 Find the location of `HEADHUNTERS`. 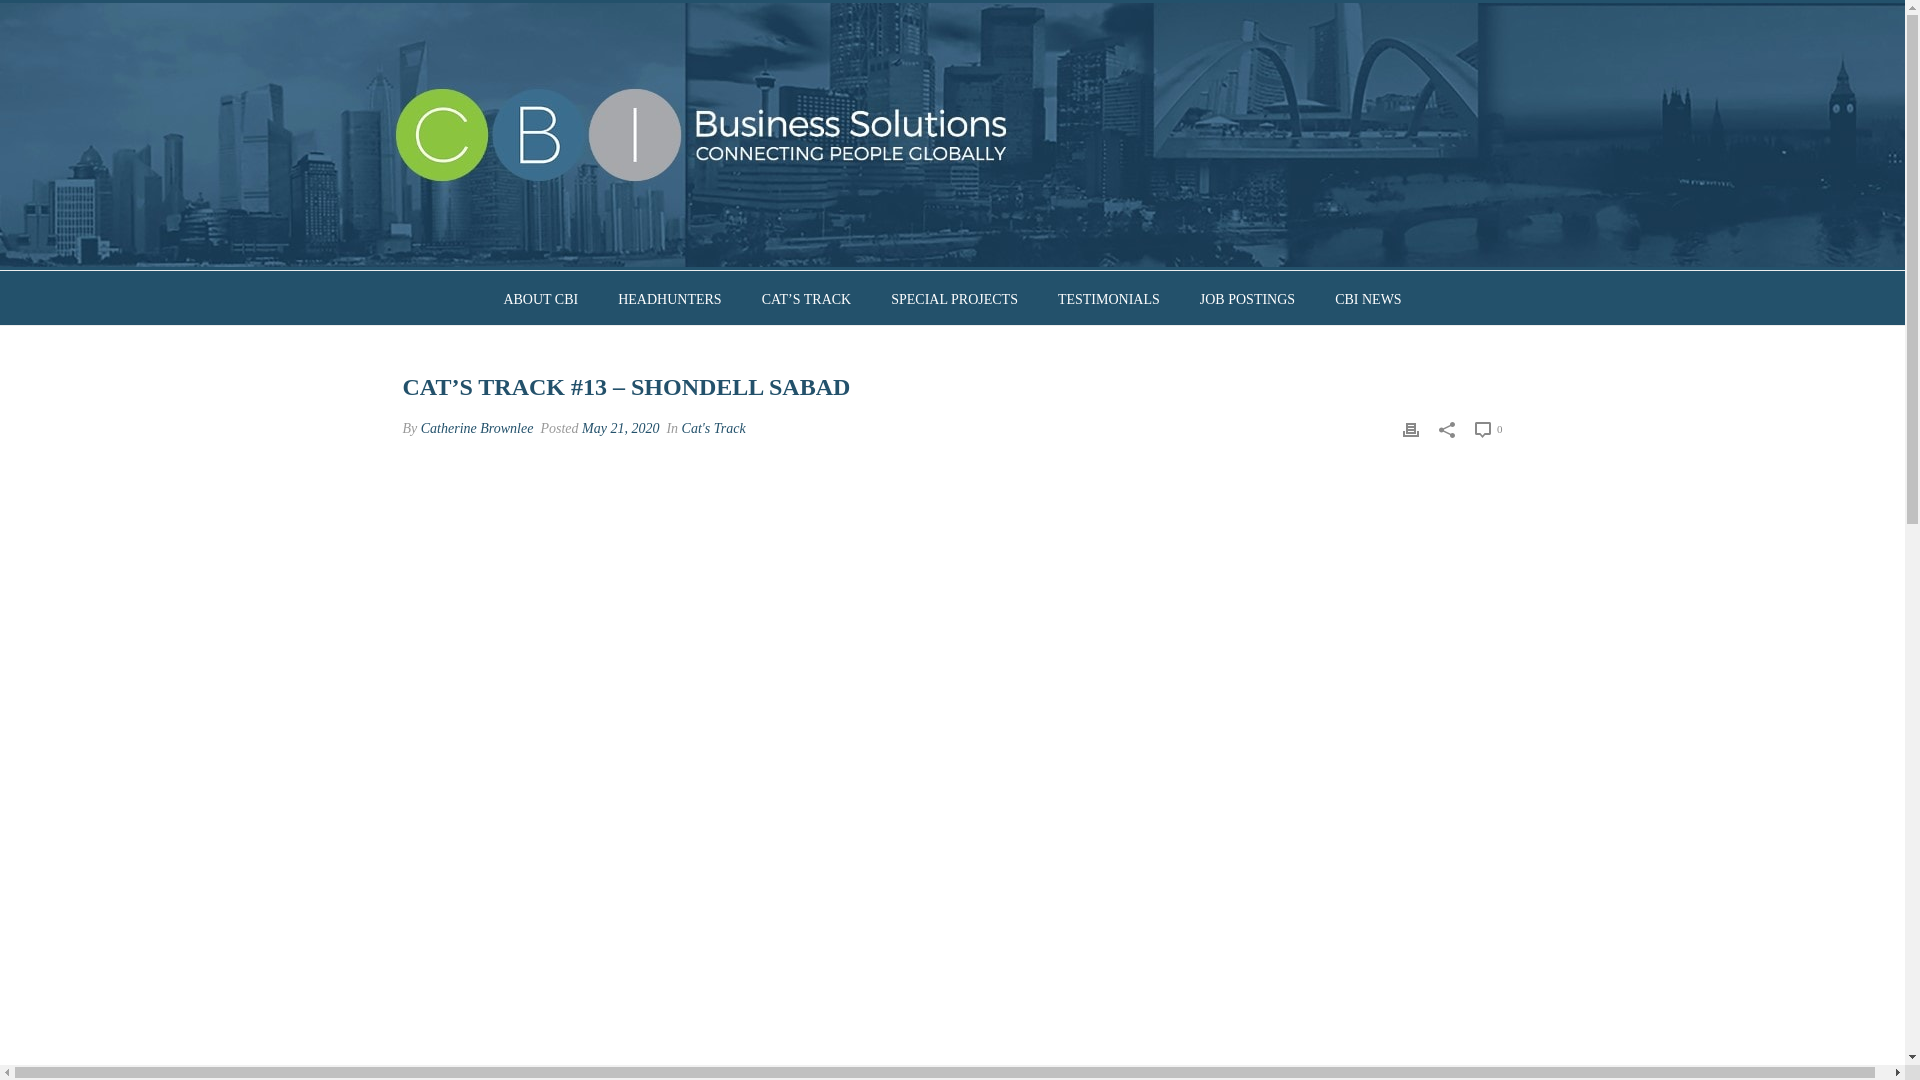

HEADHUNTERS is located at coordinates (669, 298).